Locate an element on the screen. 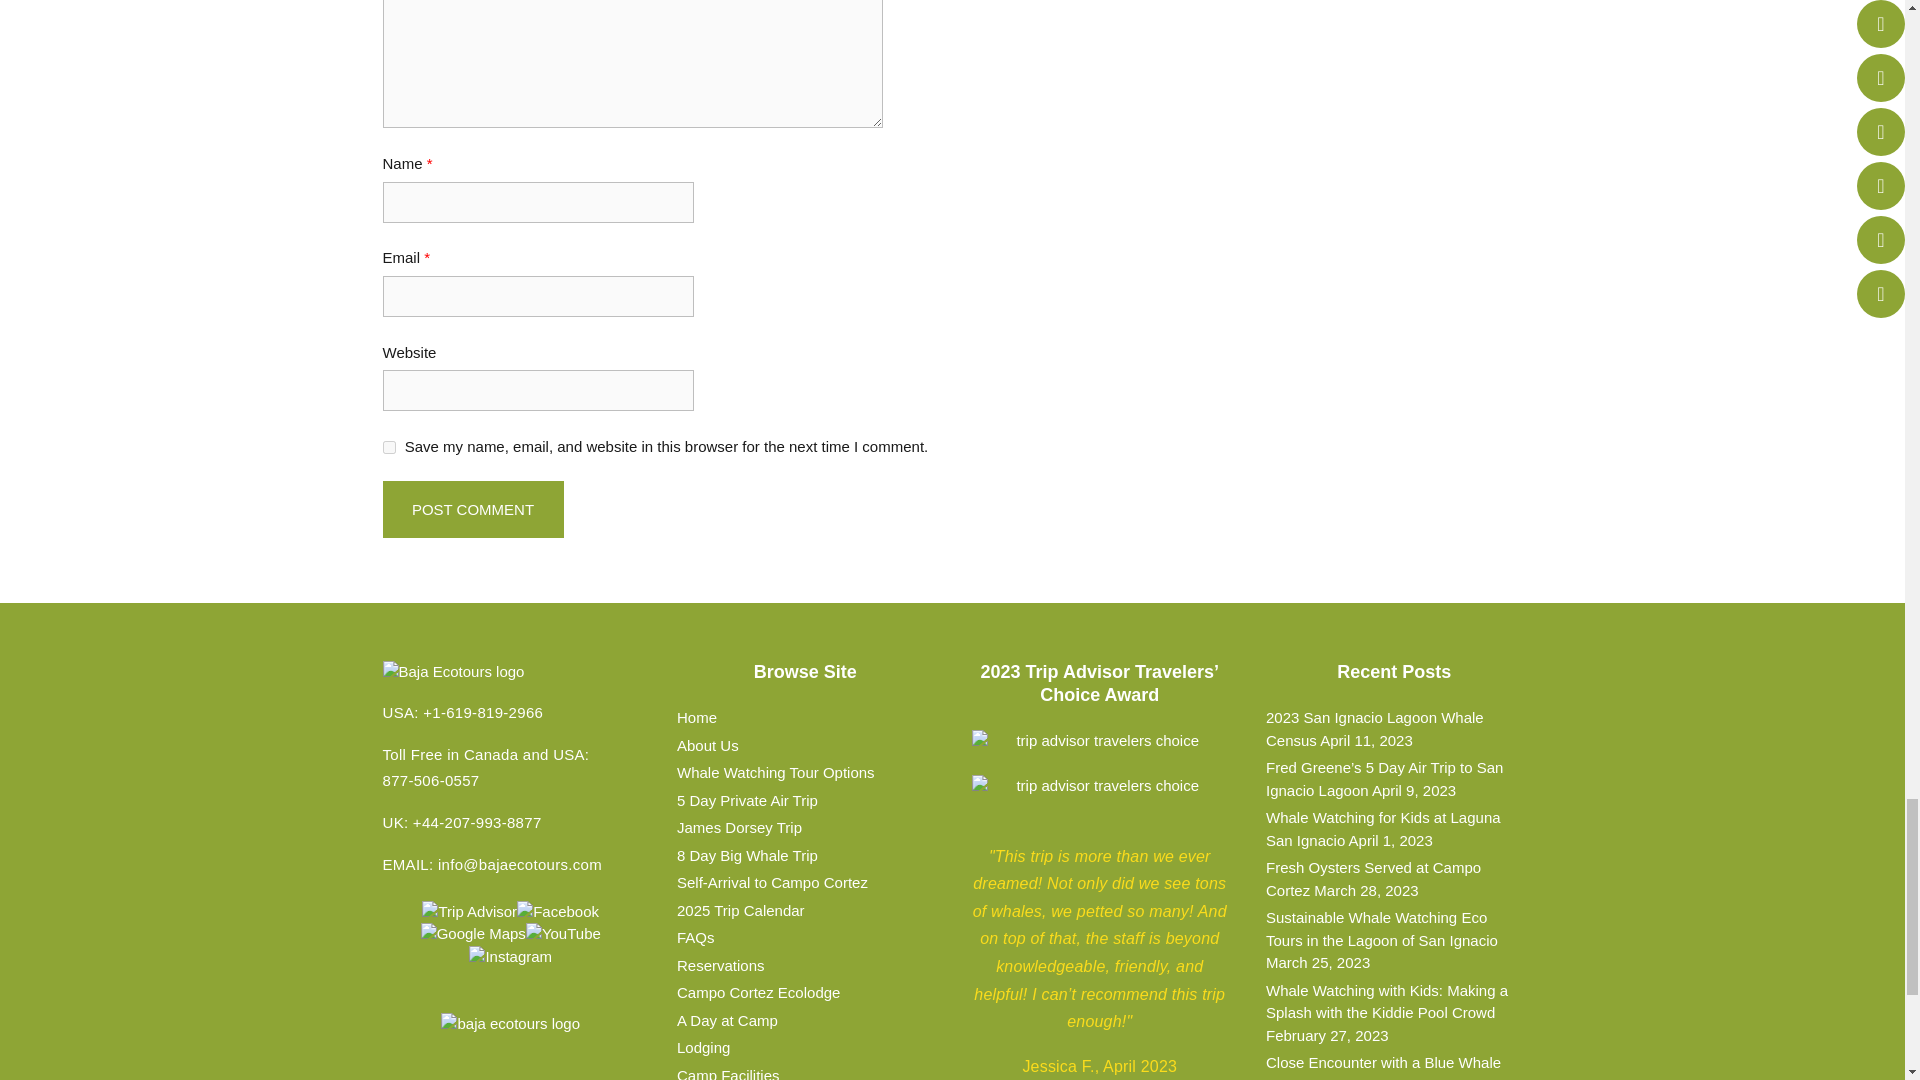 This screenshot has width=1920, height=1080. Post Comment is located at coordinates (472, 508).